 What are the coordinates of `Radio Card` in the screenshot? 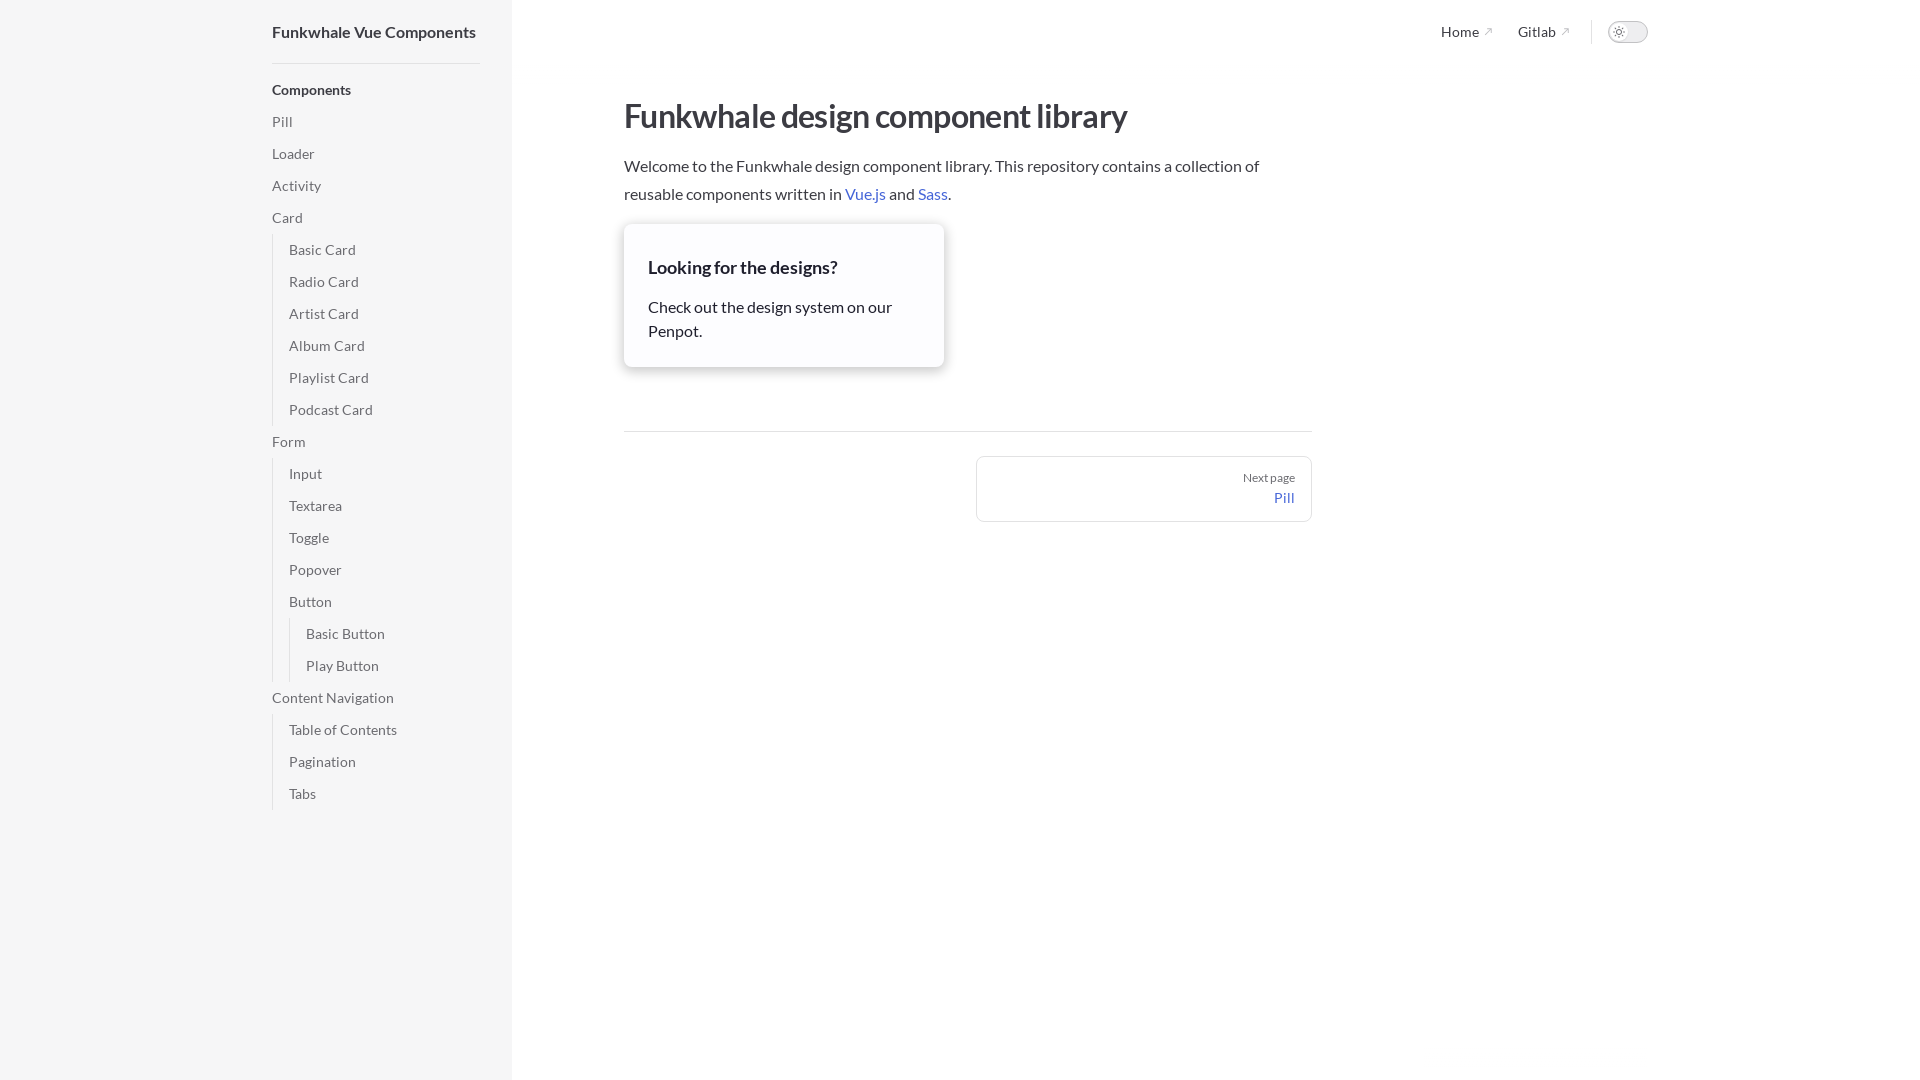 It's located at (384, 282).